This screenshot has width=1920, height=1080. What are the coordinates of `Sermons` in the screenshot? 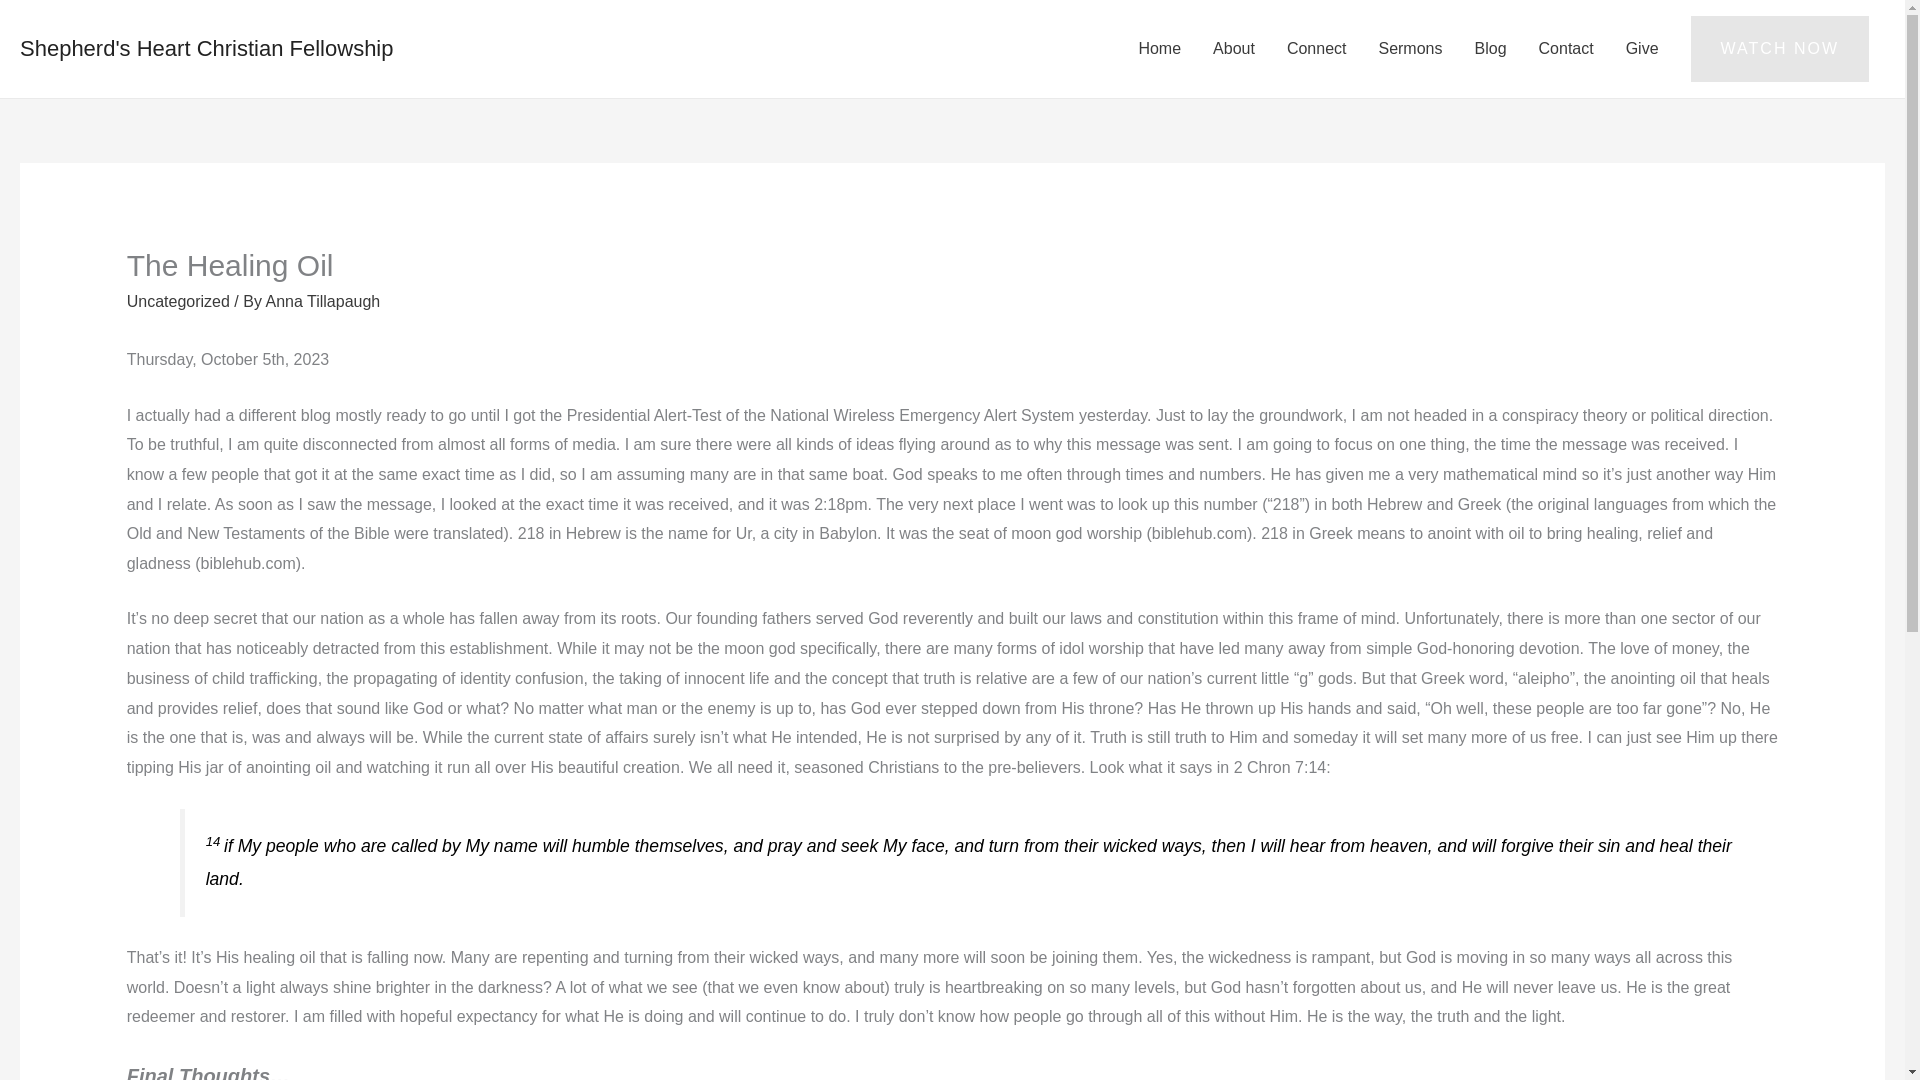 It's located at (1409, 49).